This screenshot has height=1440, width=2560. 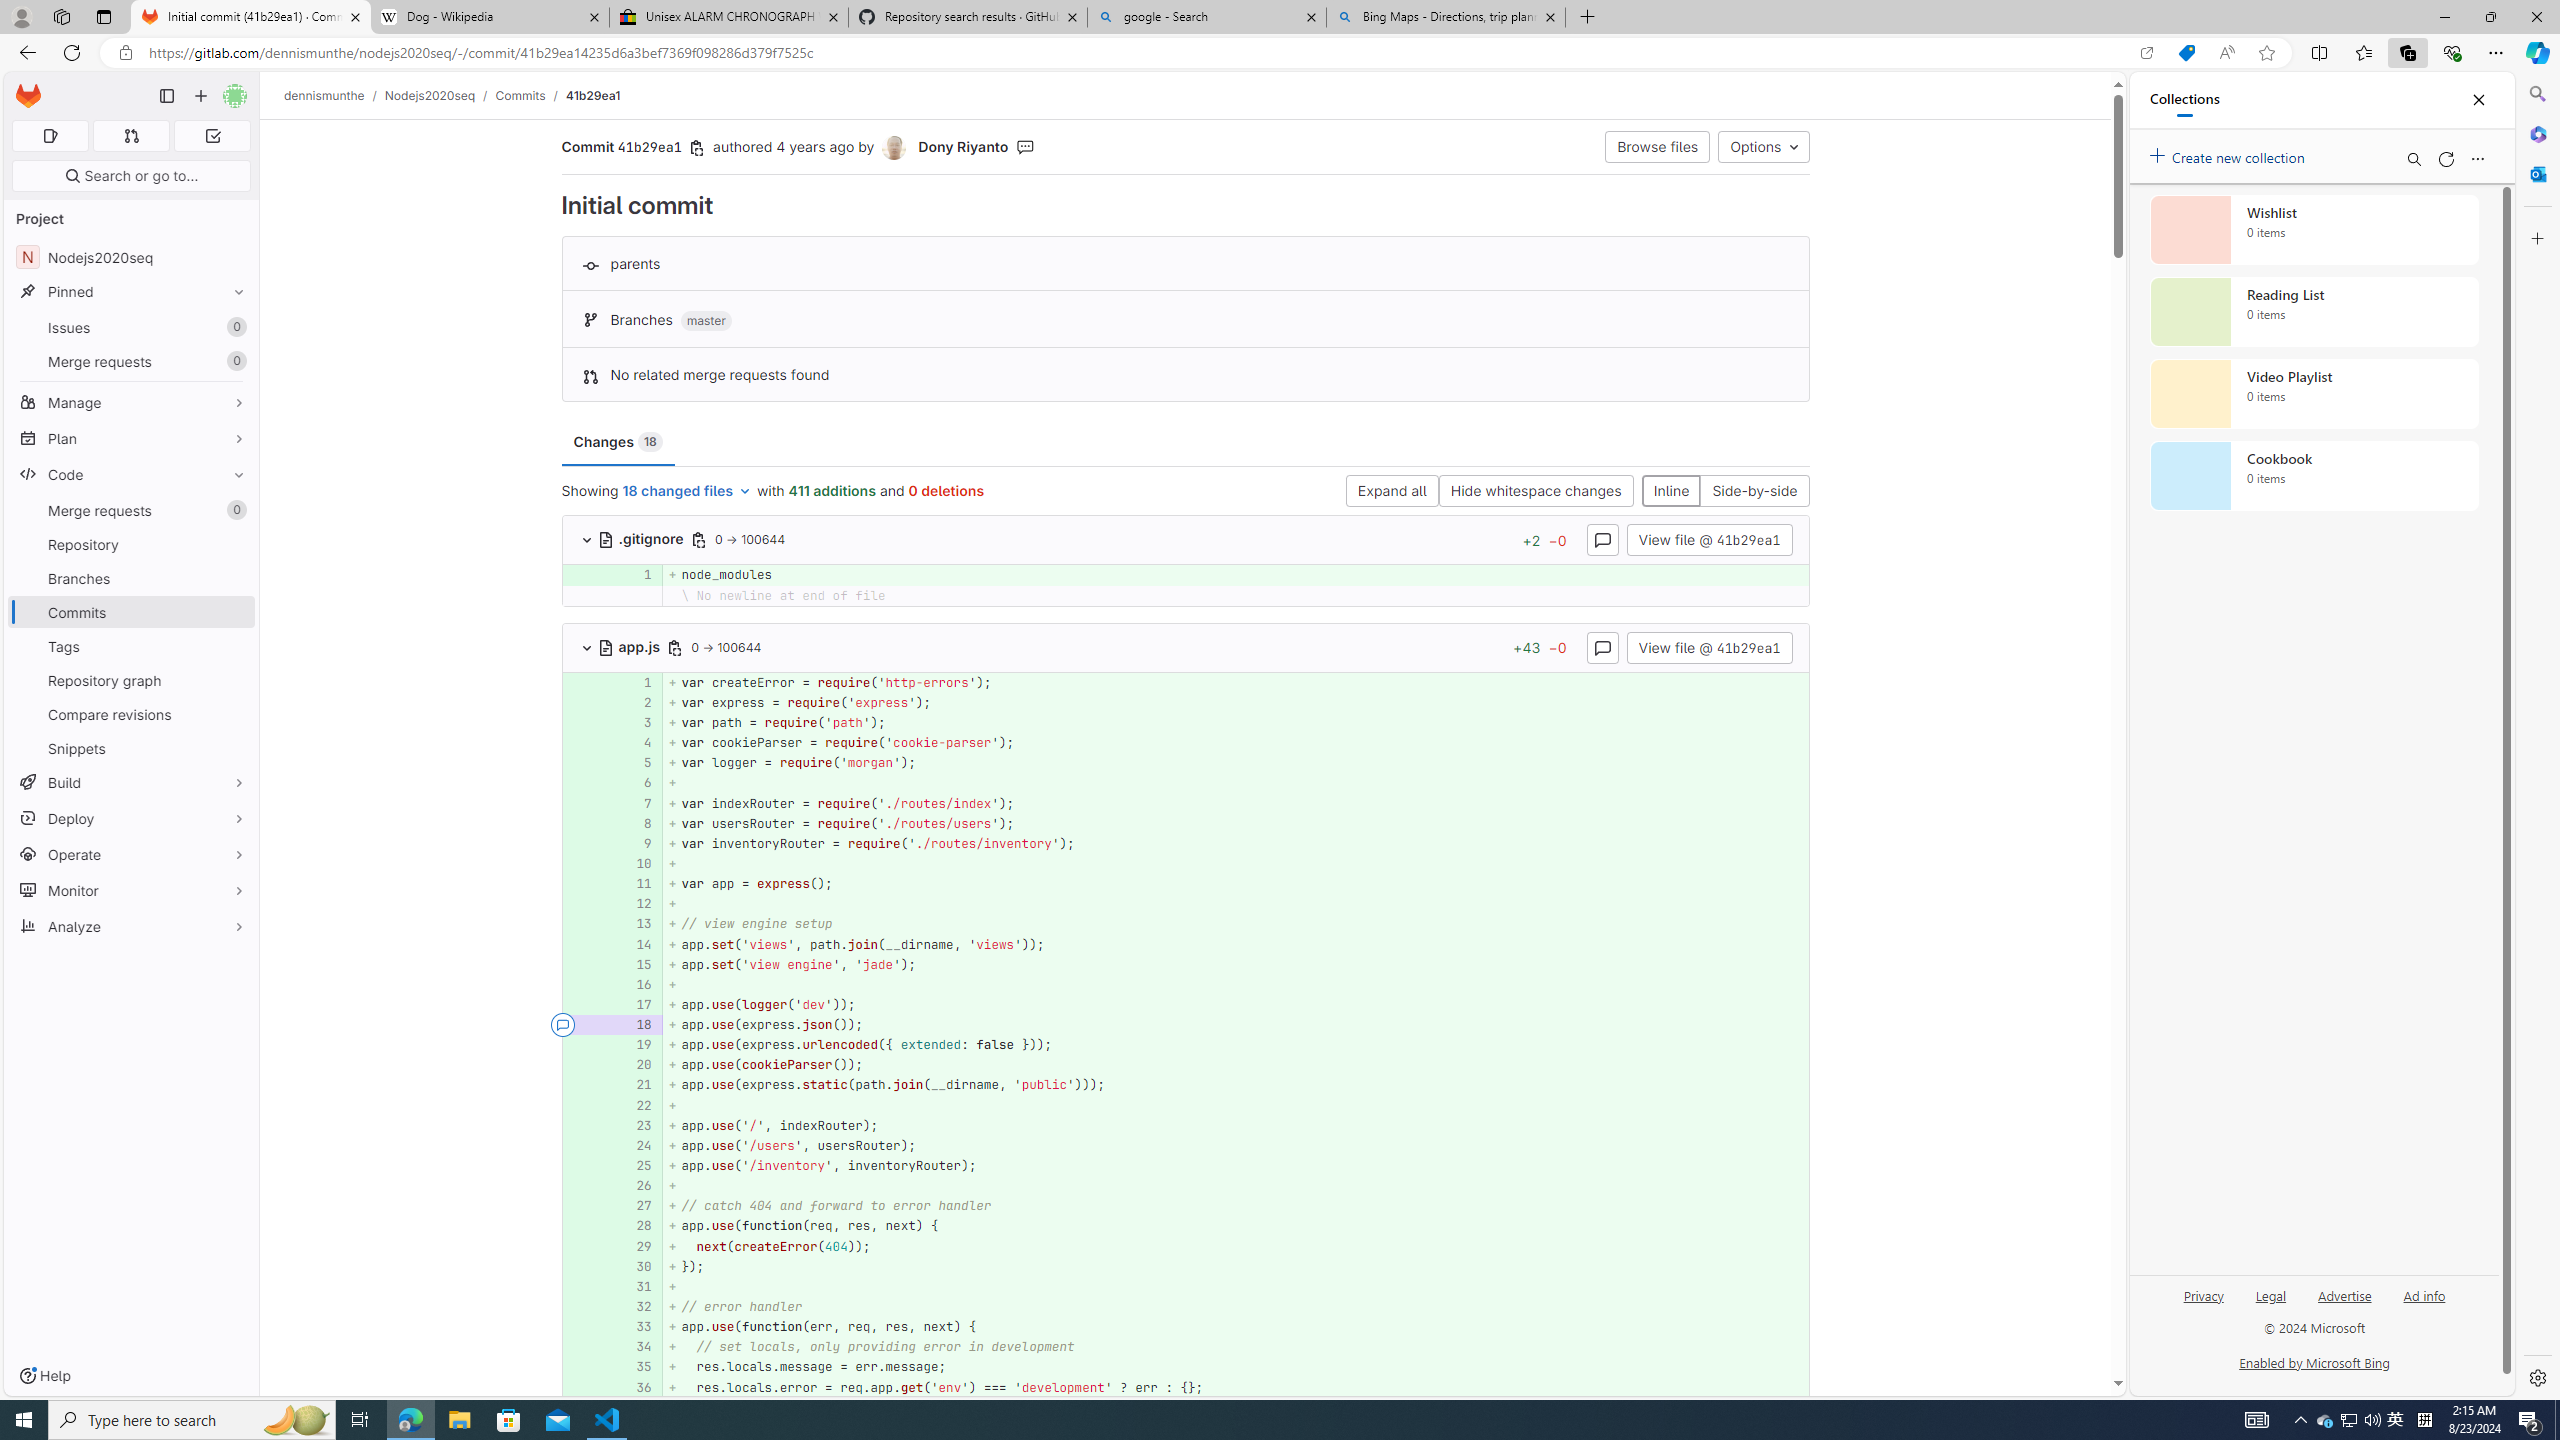 What do you see at coordinates (1236, 722) in the screenshot?
I see `+ var path = require('path'); ` at bounding box center [1236, 722].